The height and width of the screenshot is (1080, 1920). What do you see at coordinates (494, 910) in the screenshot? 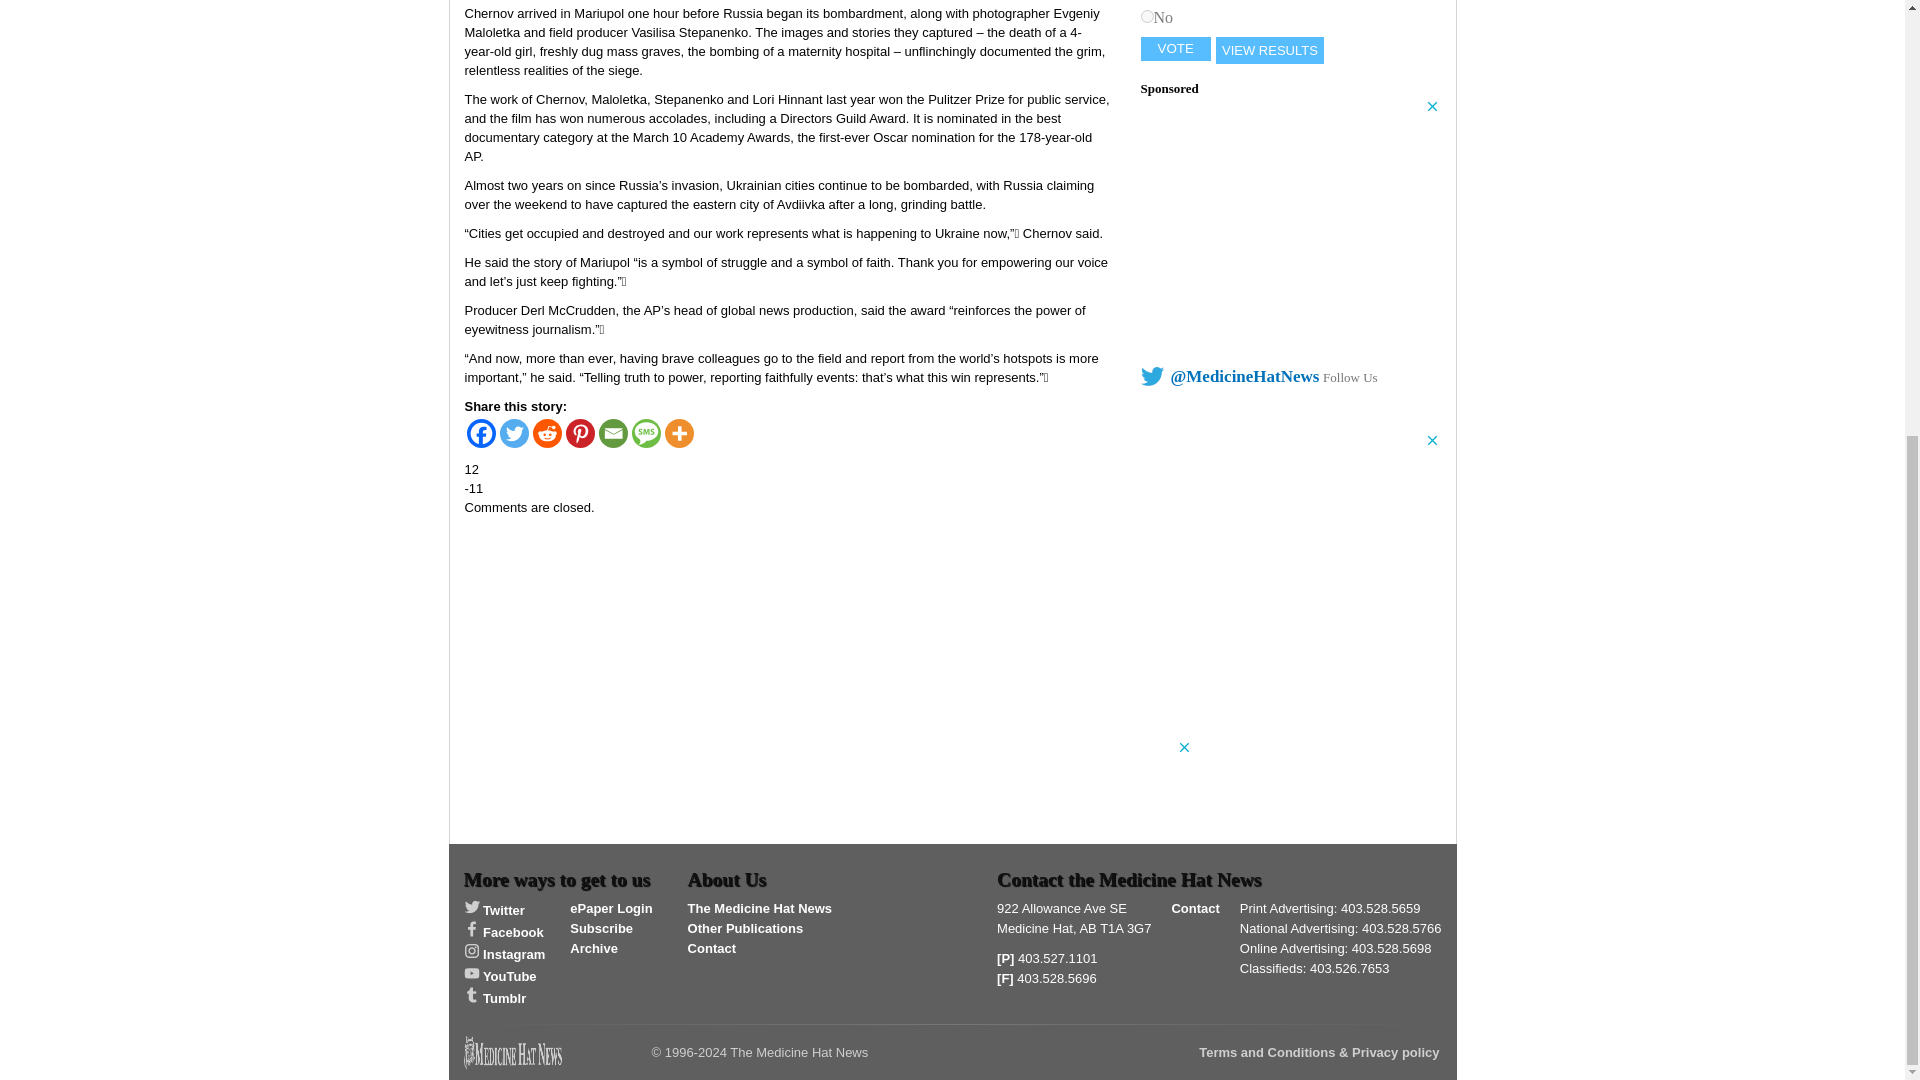
I see `Twitter` at bounding box center [494, 910].